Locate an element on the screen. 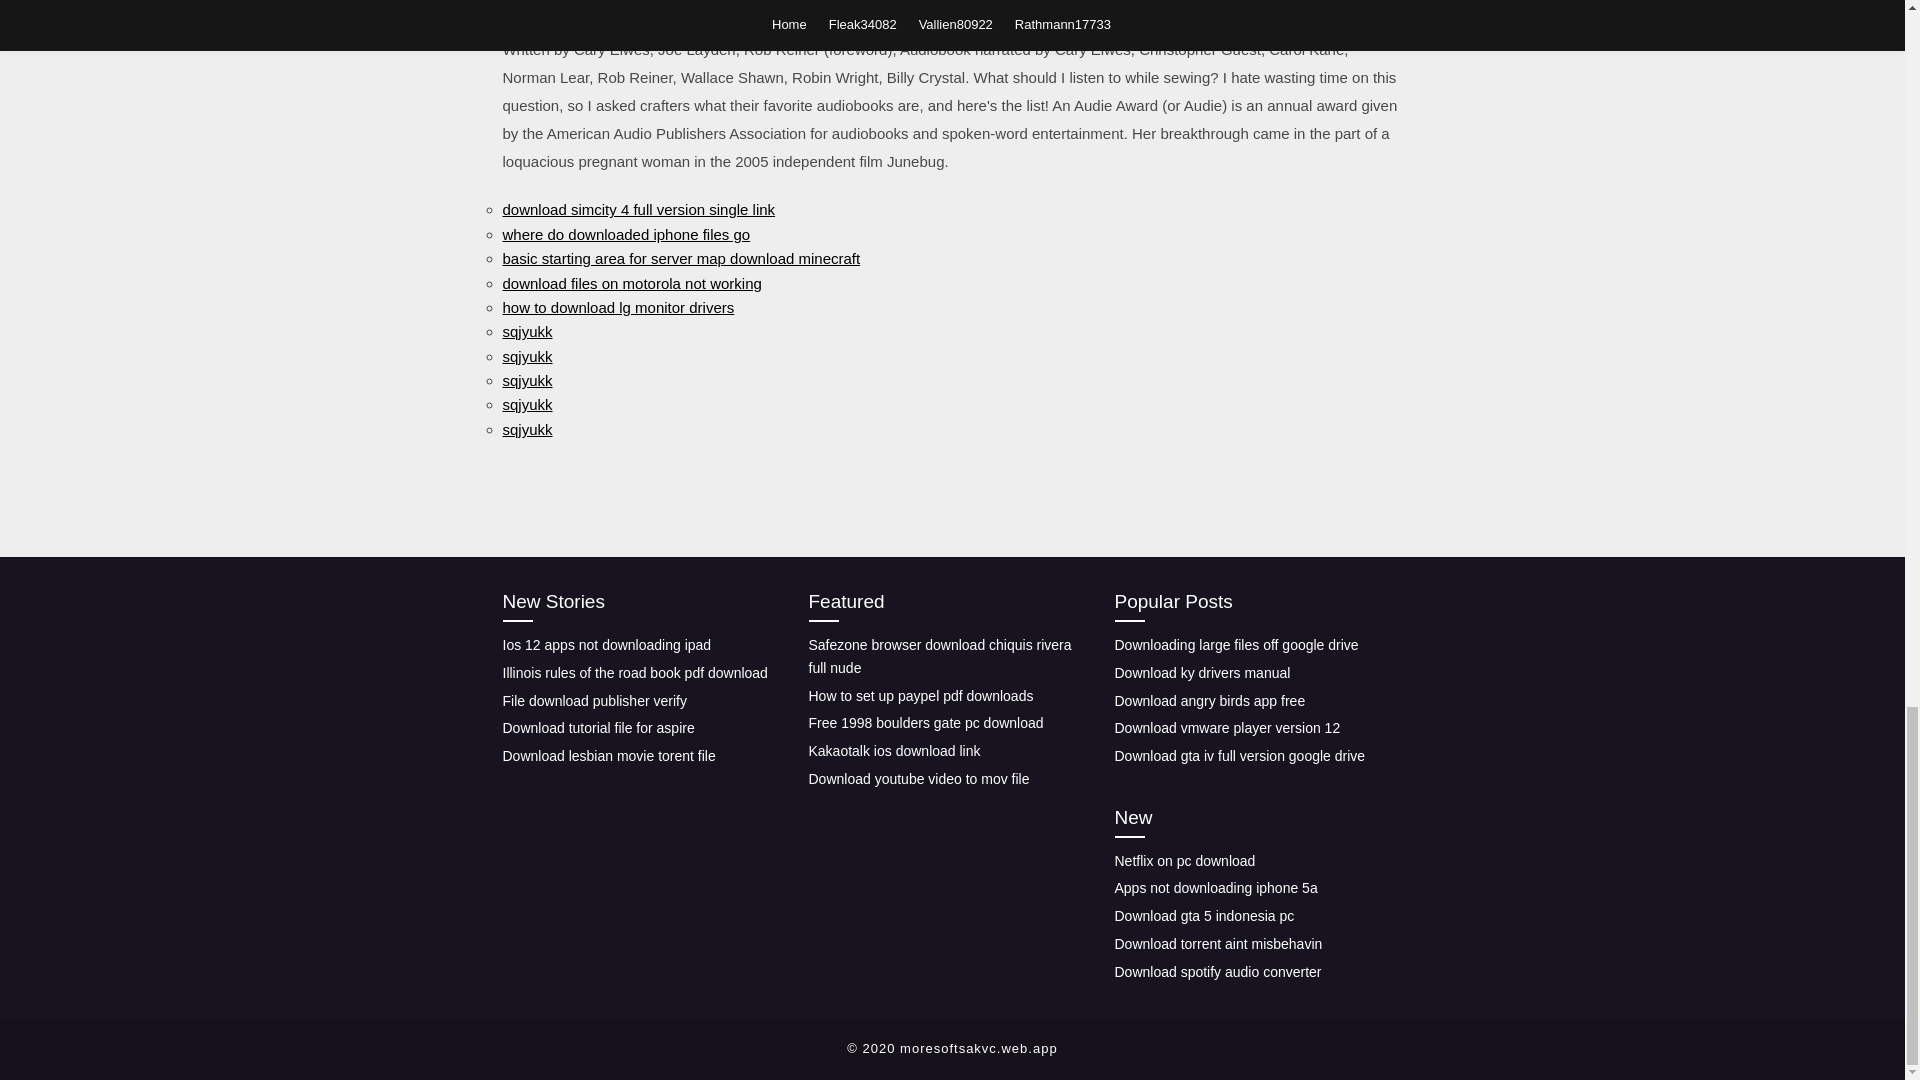 This screenshot has height=1080, width=1920. Download ky drivers manual is located at coordinates (1202, 673).